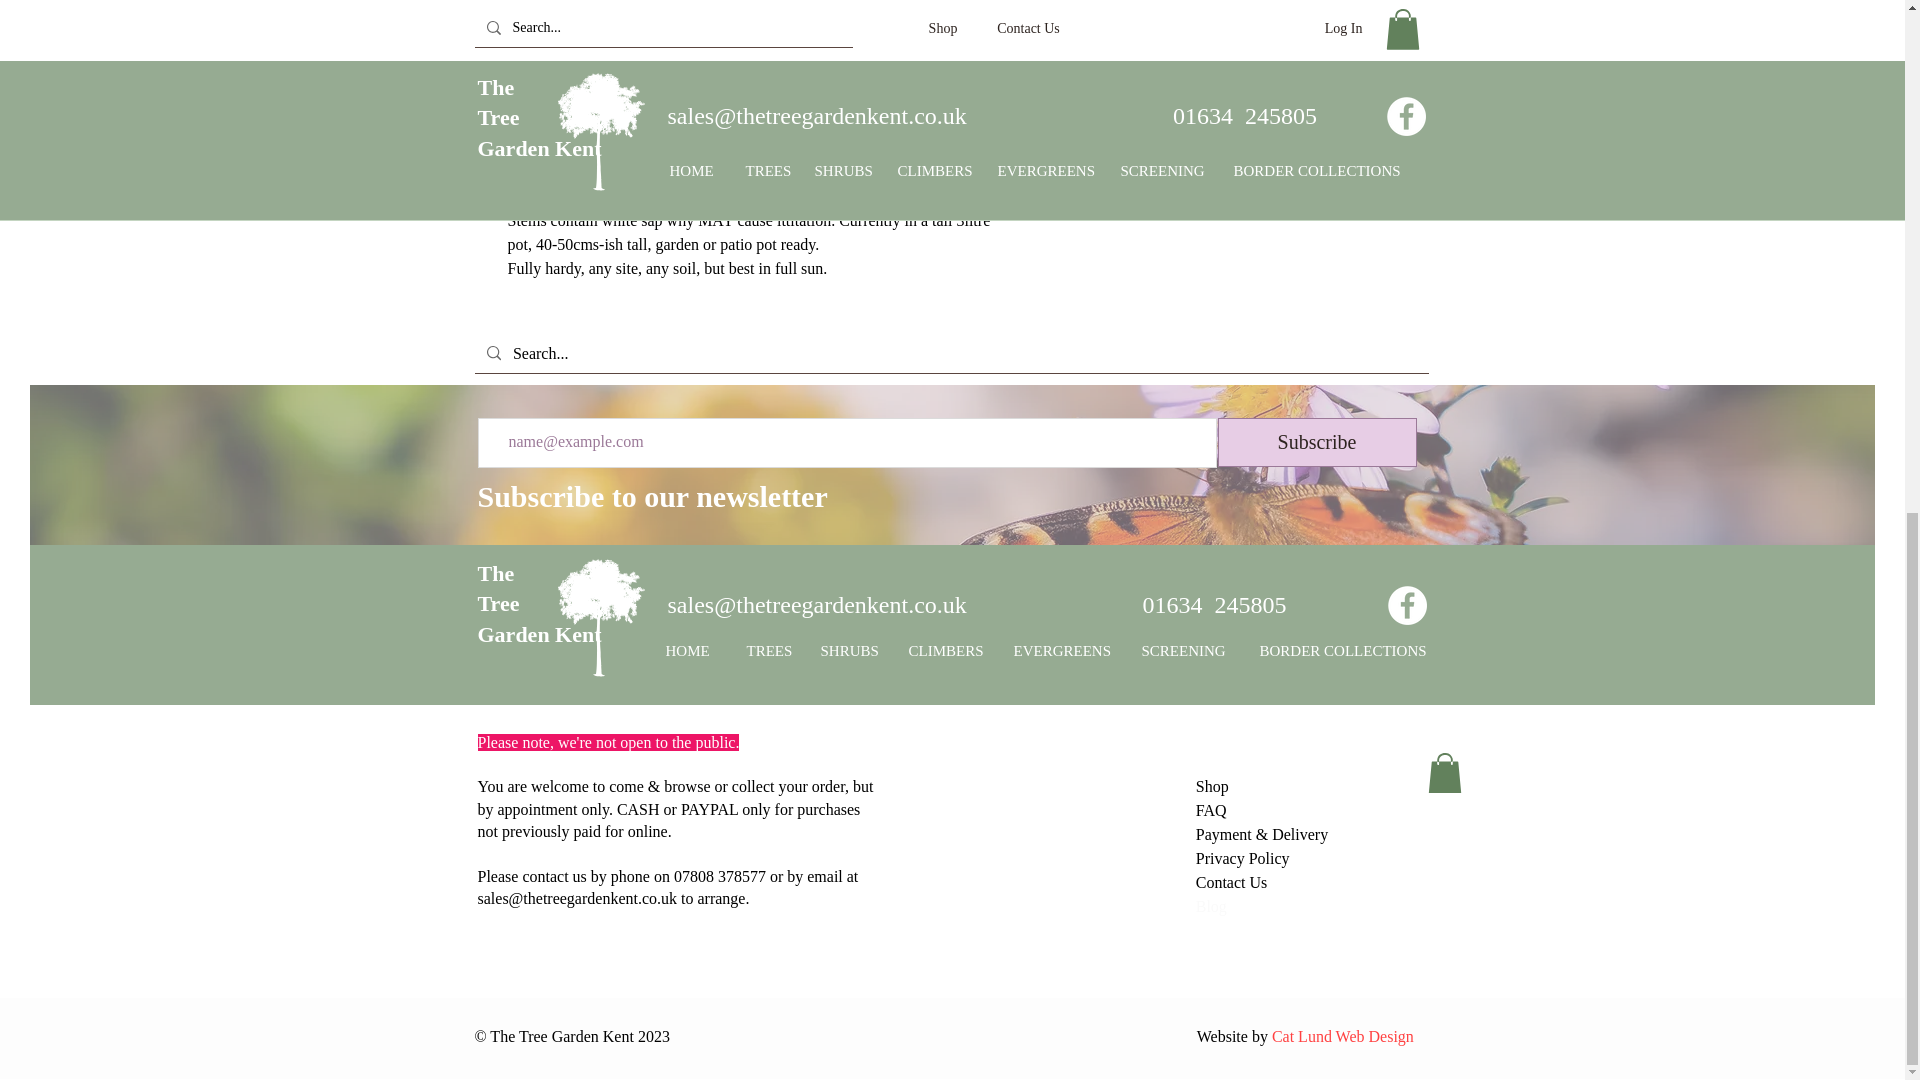  What do you see at coordinates (850, 652) in the screenshot?
I see `SHRUBS` at bounding box center [850, 652].